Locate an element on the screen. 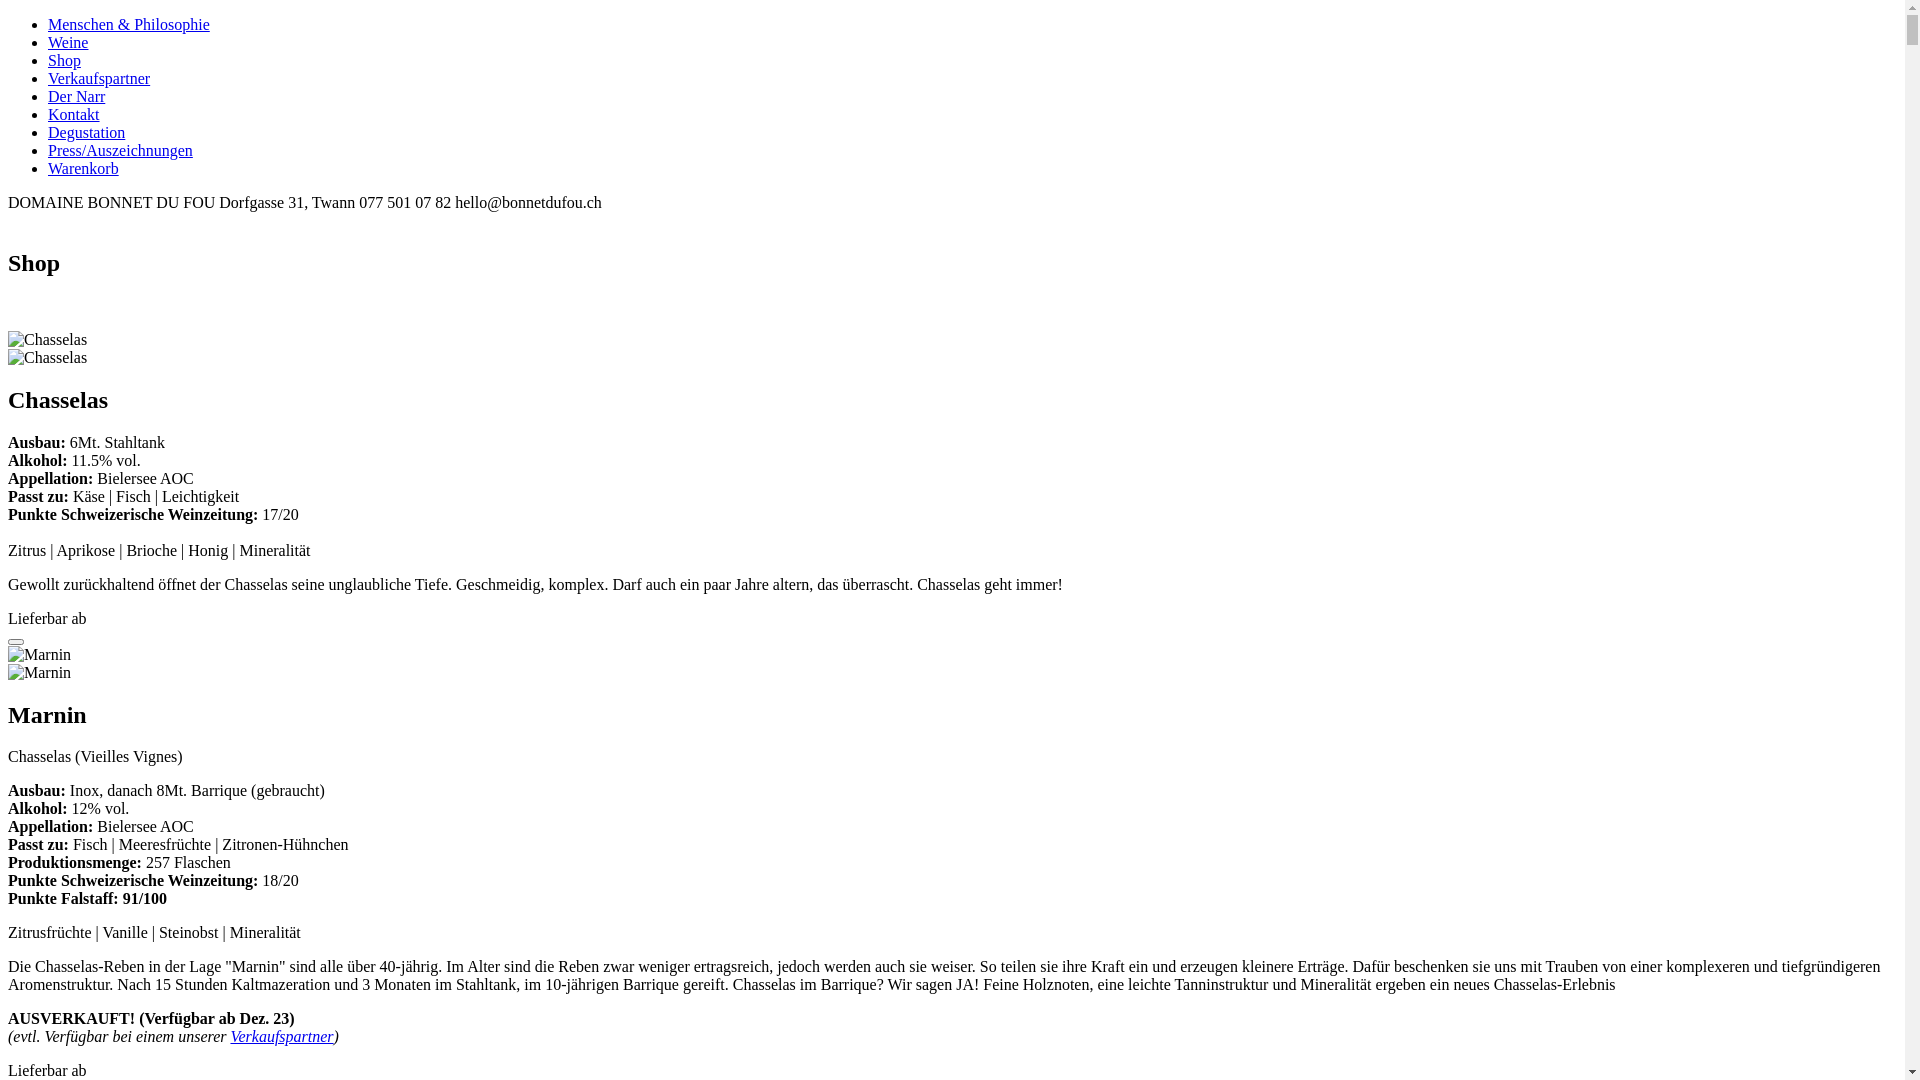 This screenshot has height=1080, width=1920. Weine is located at coordinates (68, 42).